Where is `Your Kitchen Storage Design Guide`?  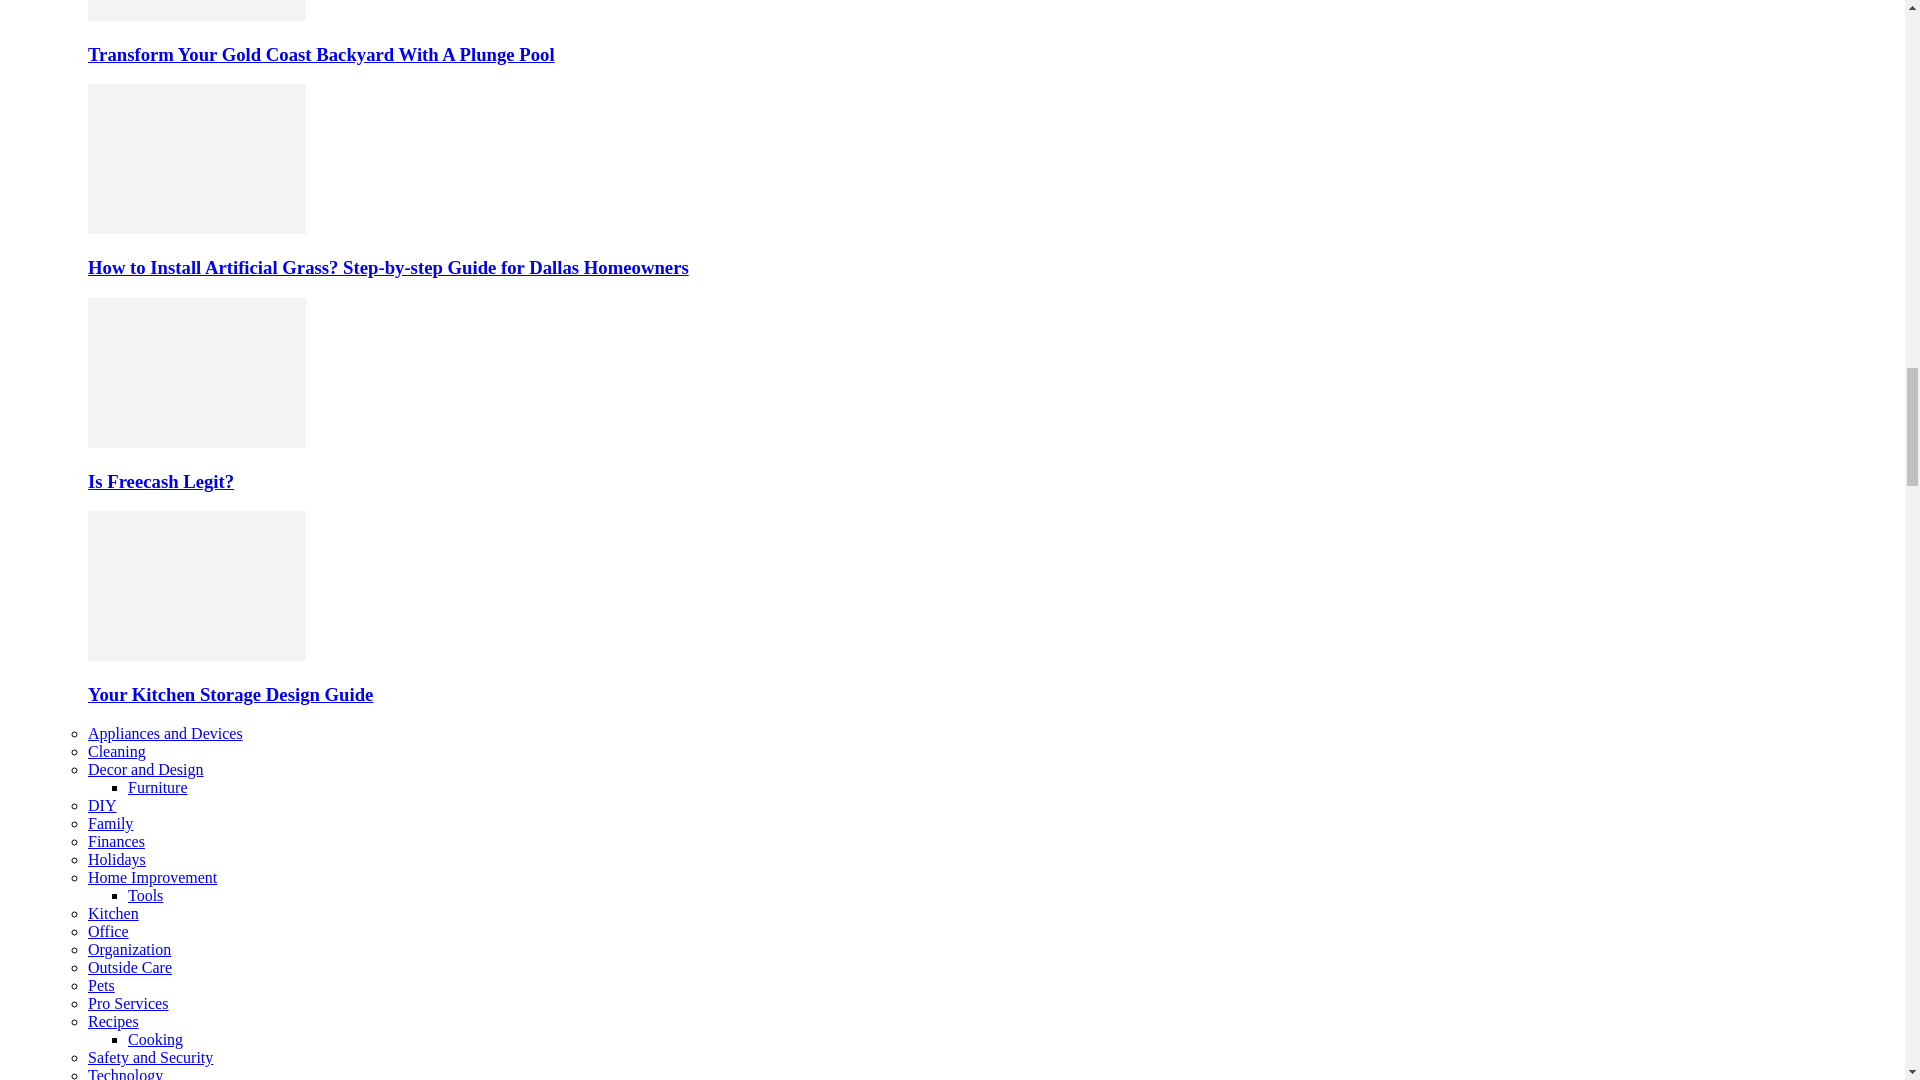 Your Kitchen Storage Design Guide is located at coordinates (196, 655).